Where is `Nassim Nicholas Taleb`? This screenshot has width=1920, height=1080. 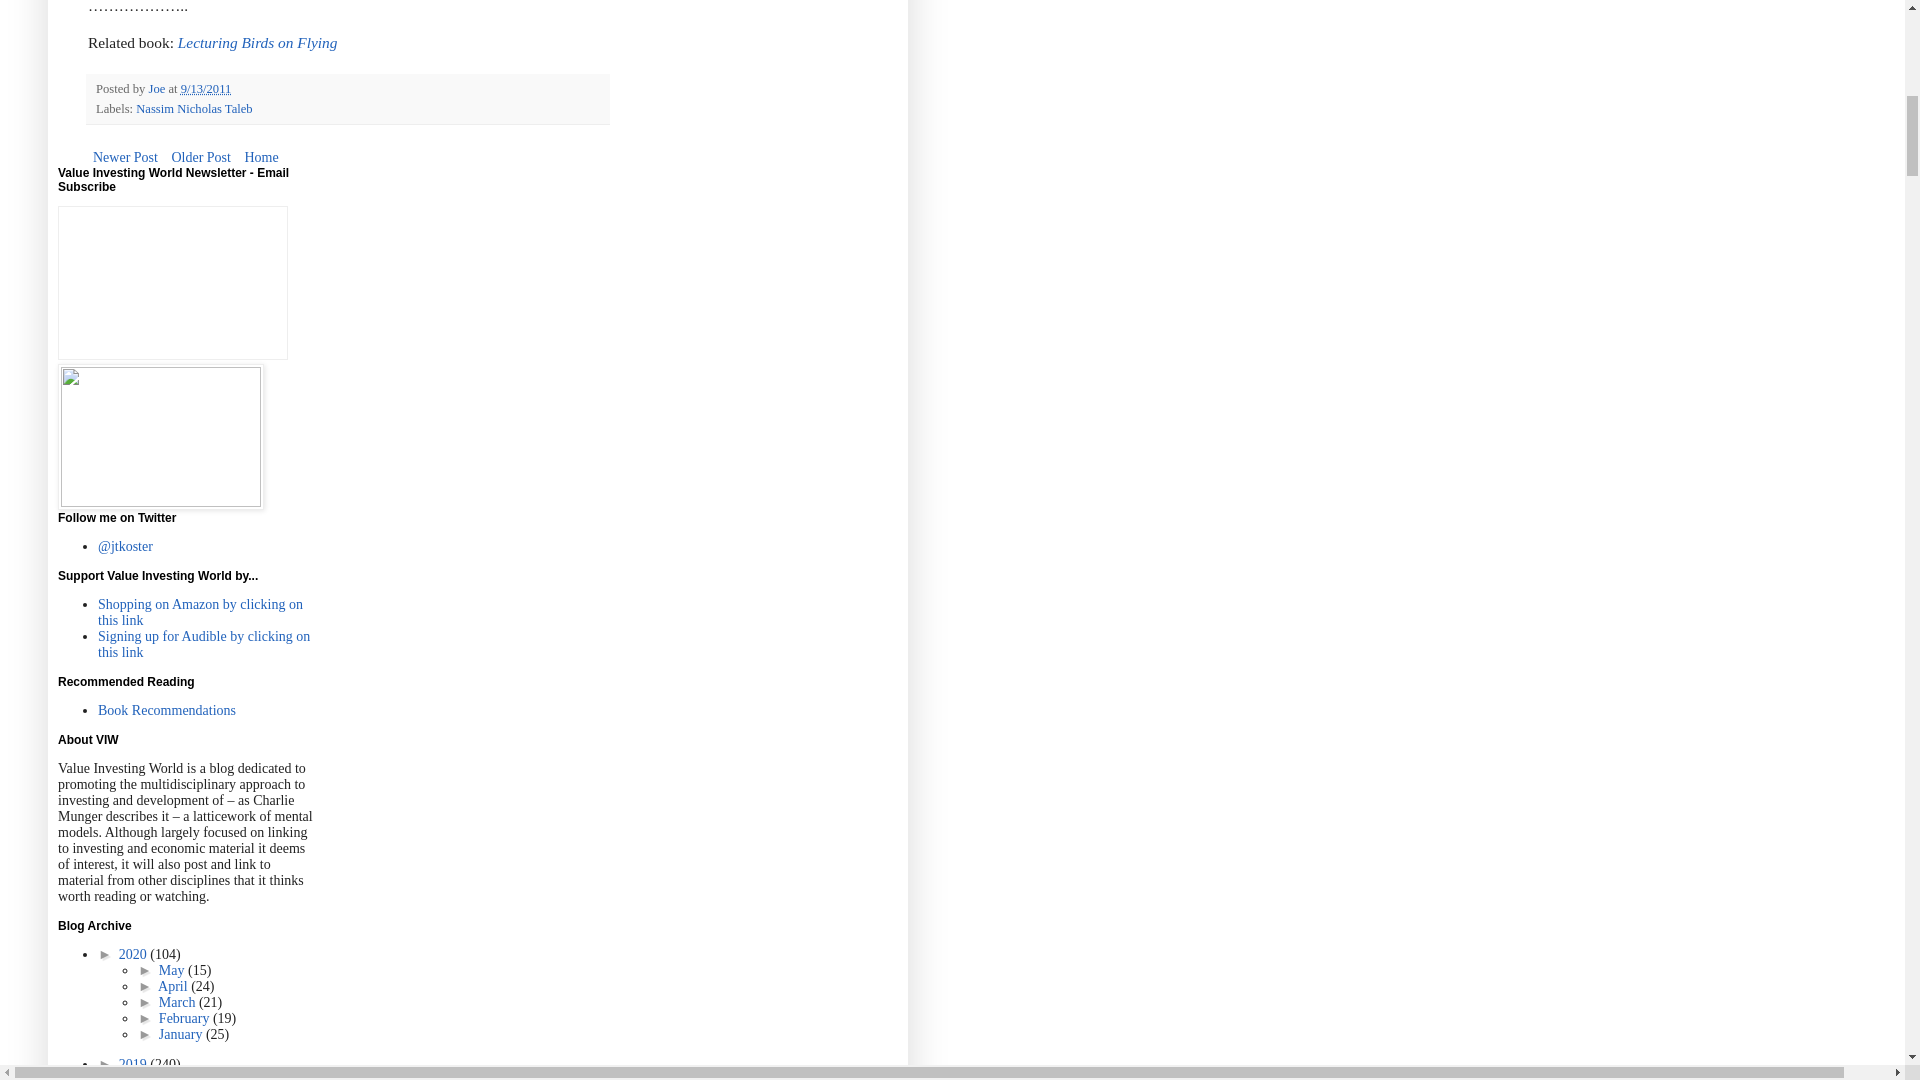 Nassim Nicholas Taleb is located at coordinates (194, 108).